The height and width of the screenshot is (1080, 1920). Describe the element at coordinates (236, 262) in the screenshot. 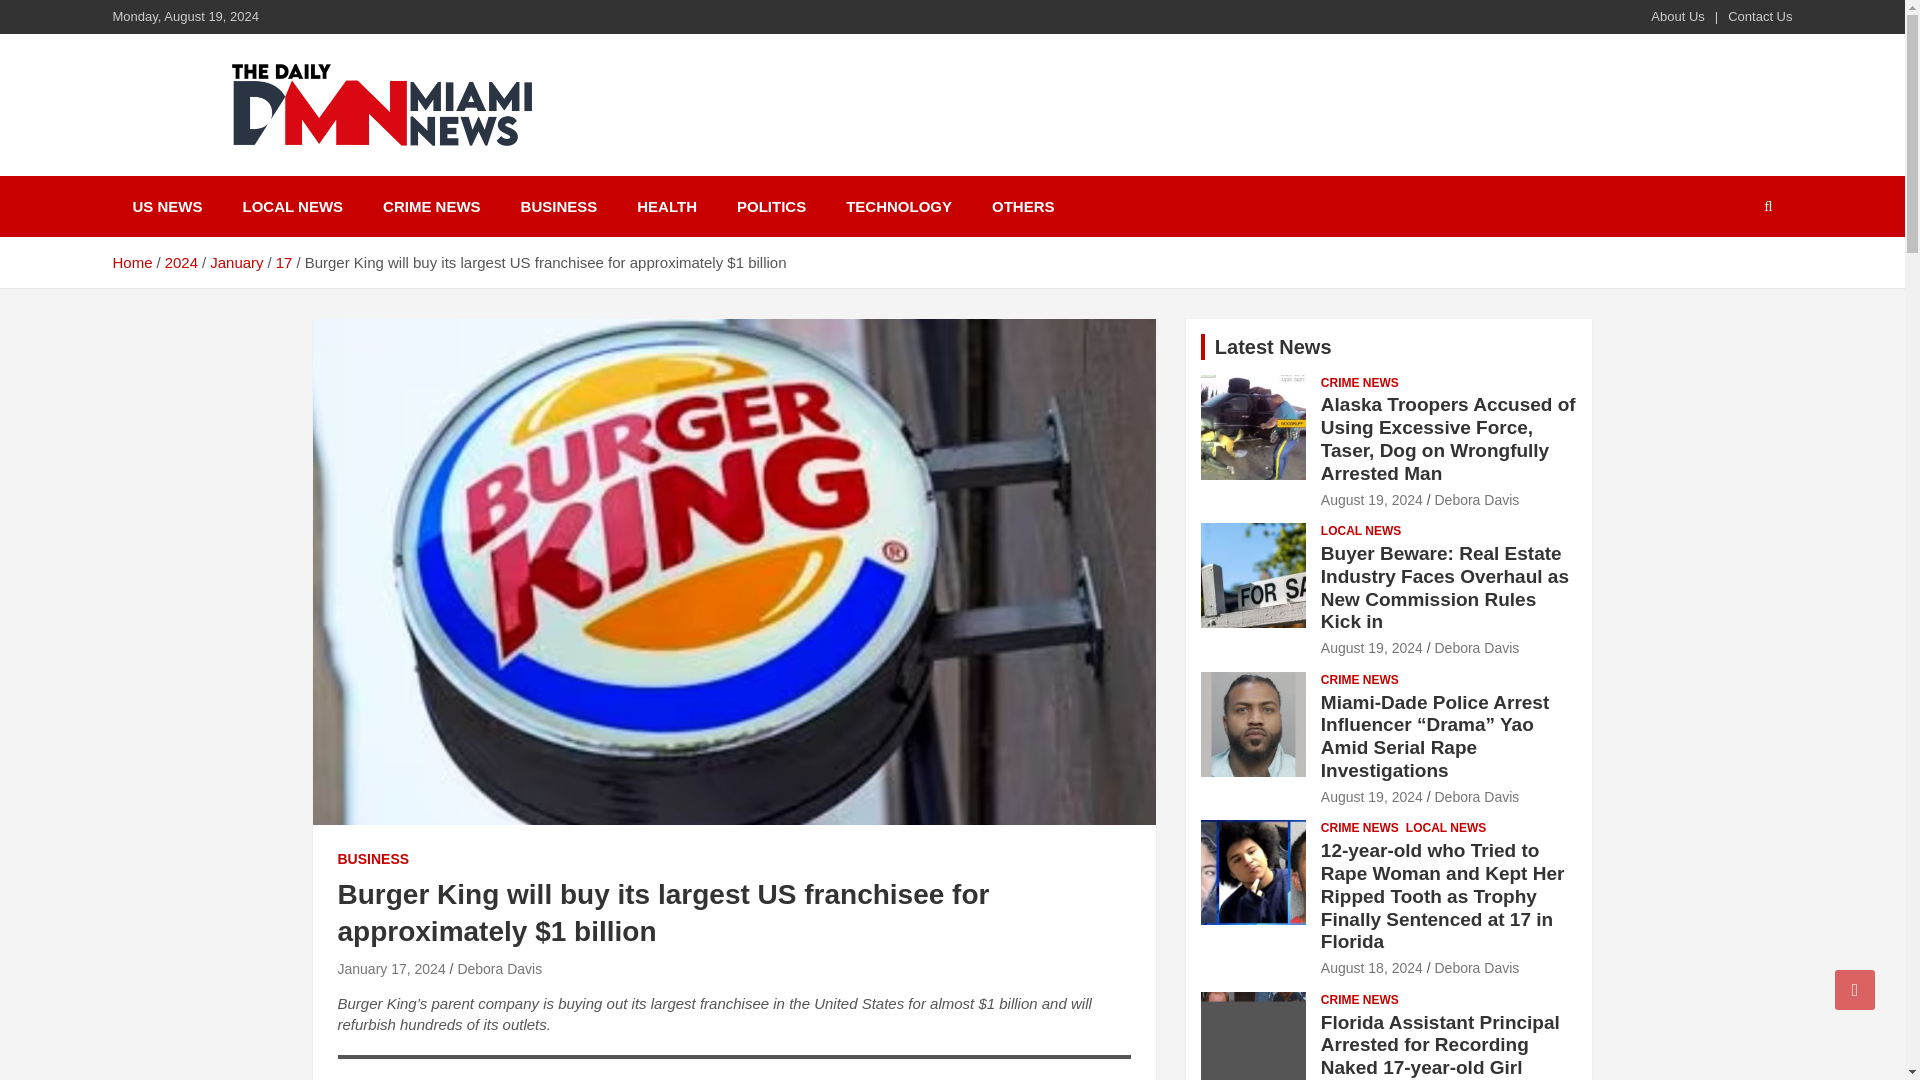

I see `January` at that location.